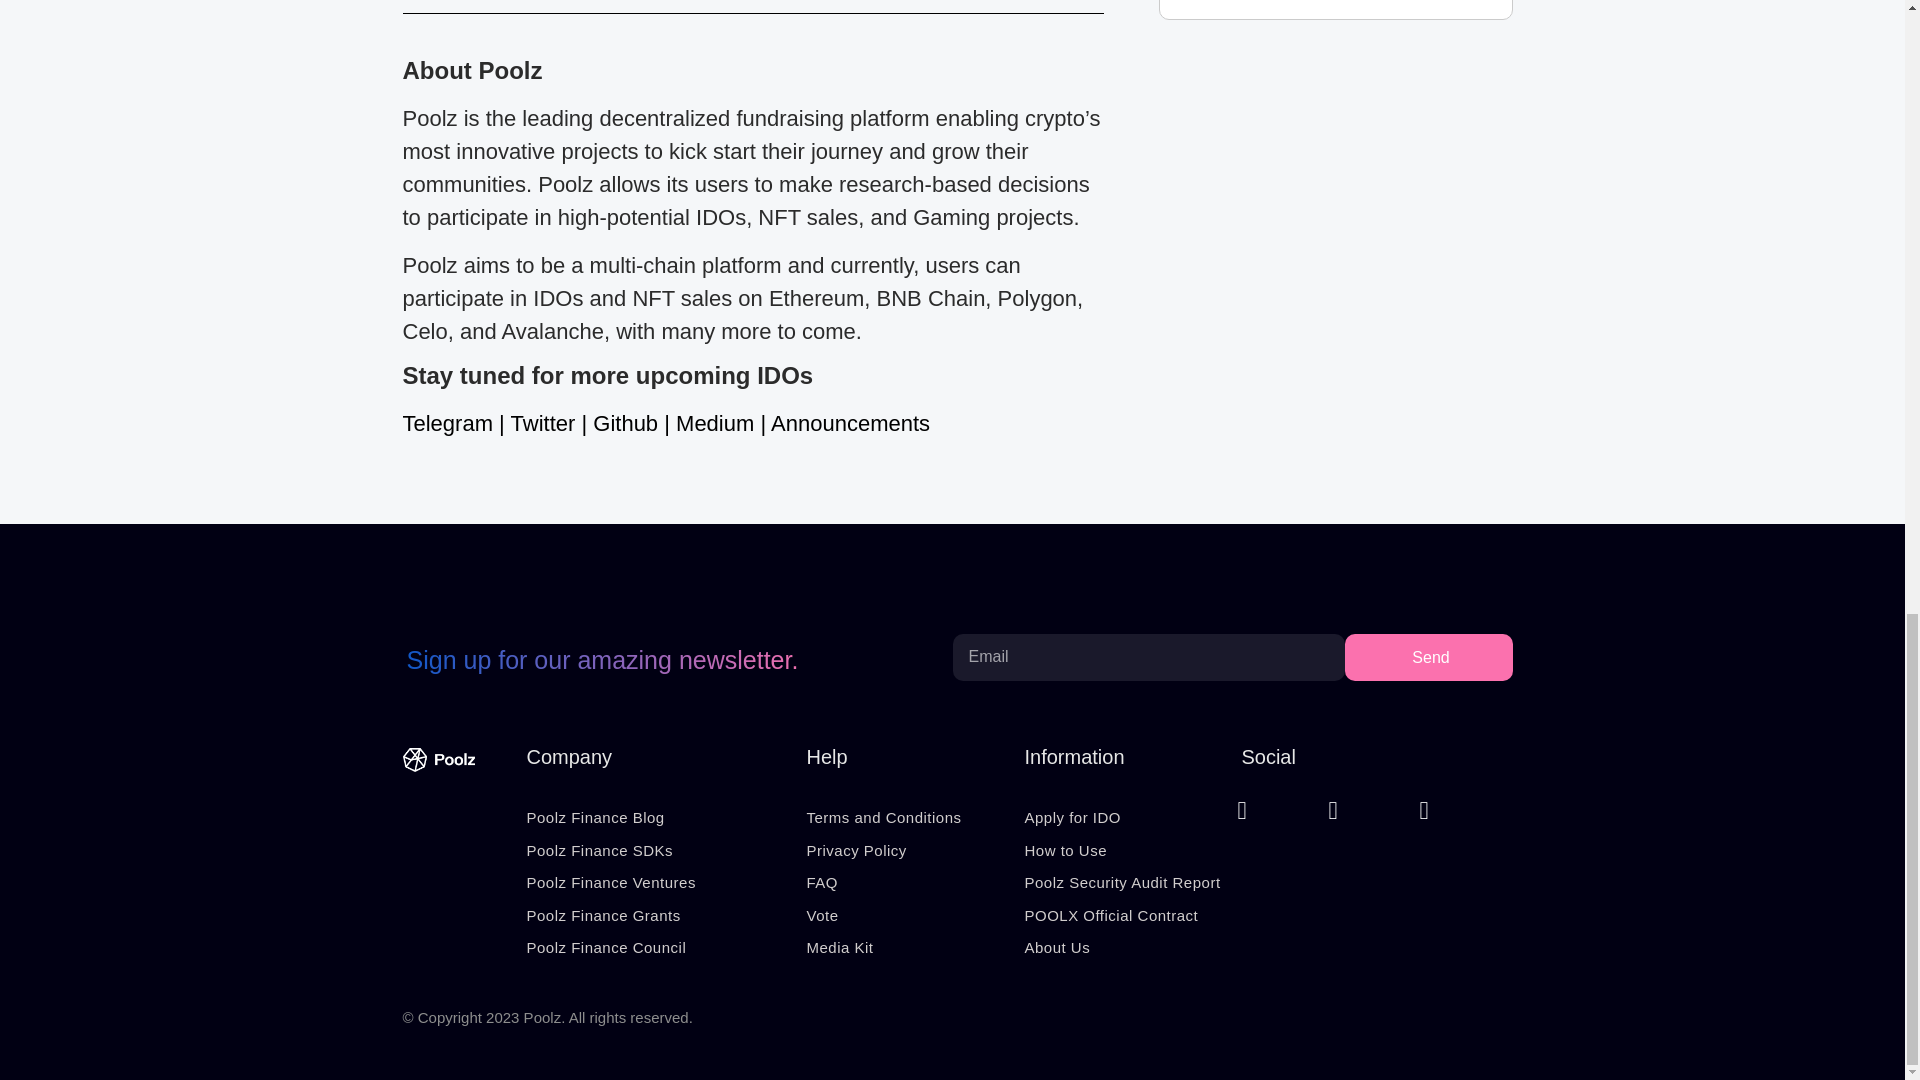 This screenshot has width=1920, height=1080. I want to click on Medium, so click(714, 424).